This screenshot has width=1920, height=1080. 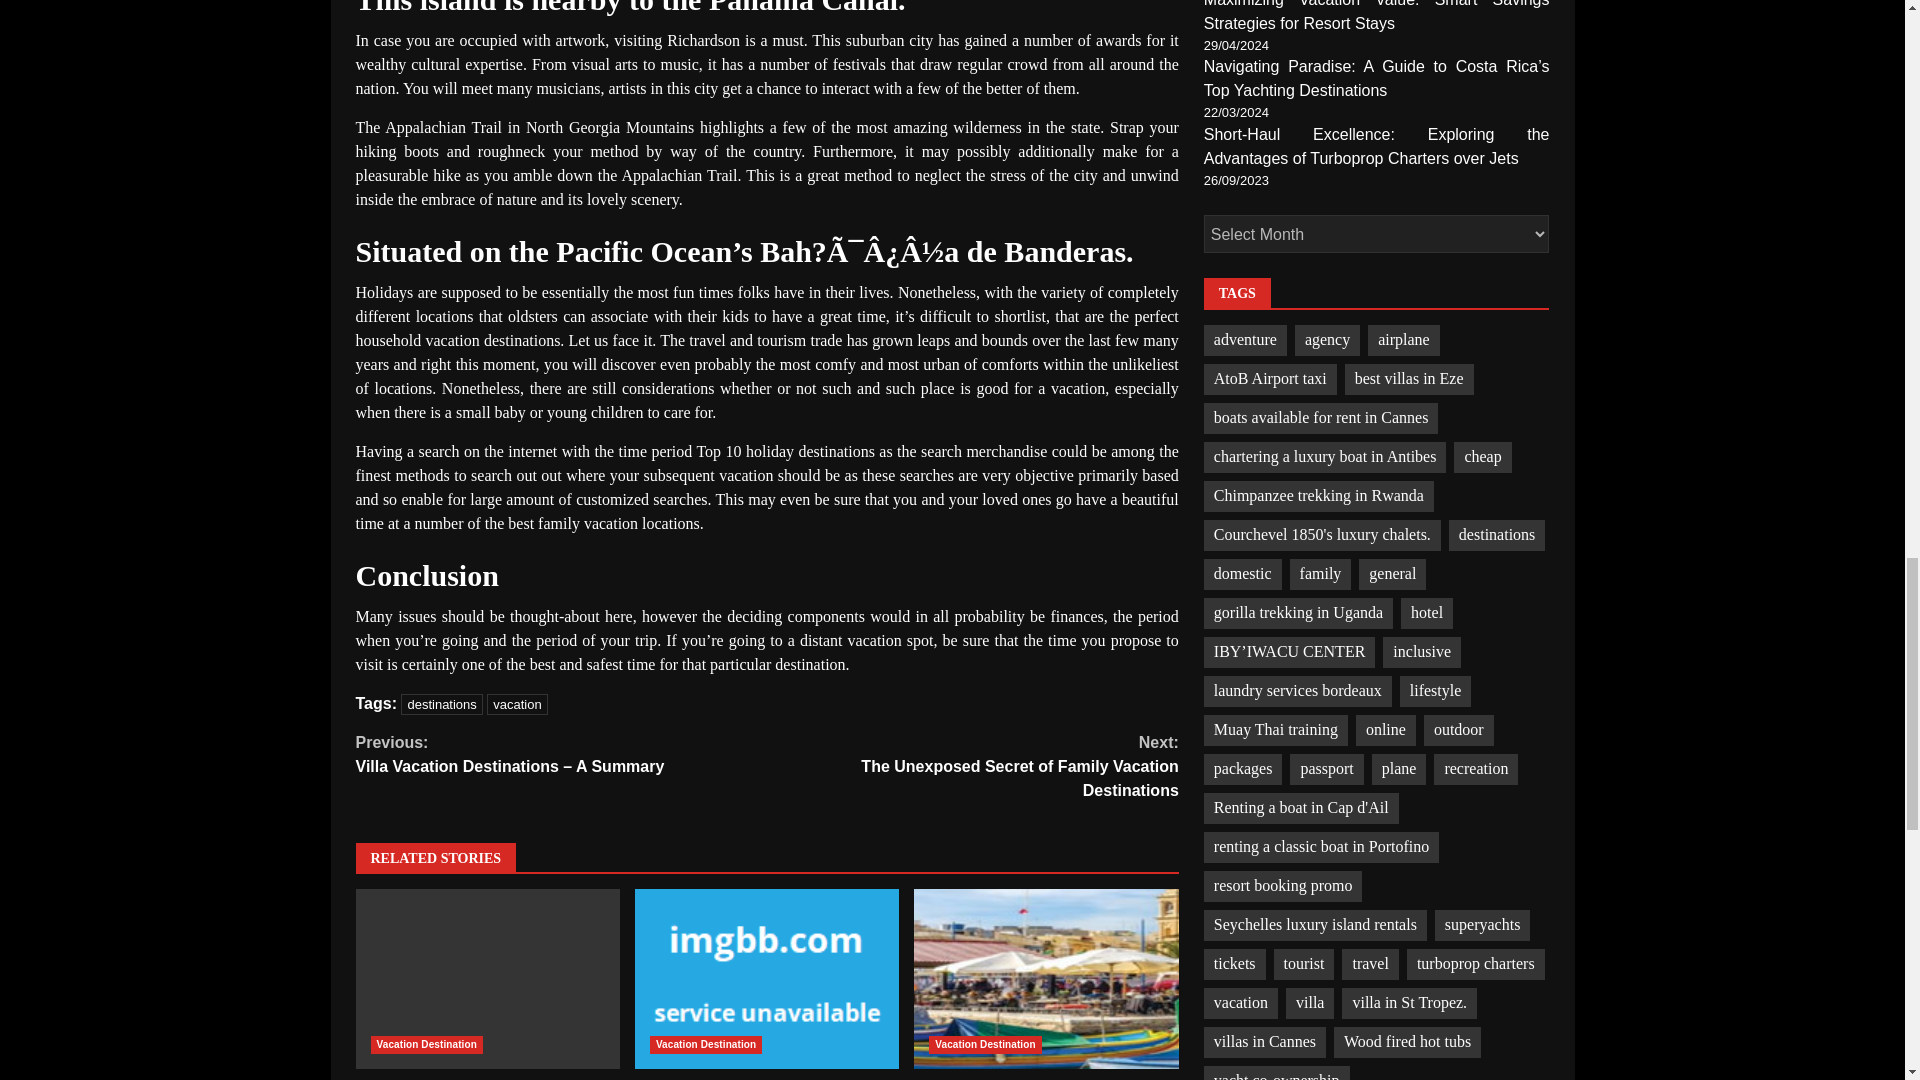 I want to click on Vacation Destination, so click(x=517, y=704).